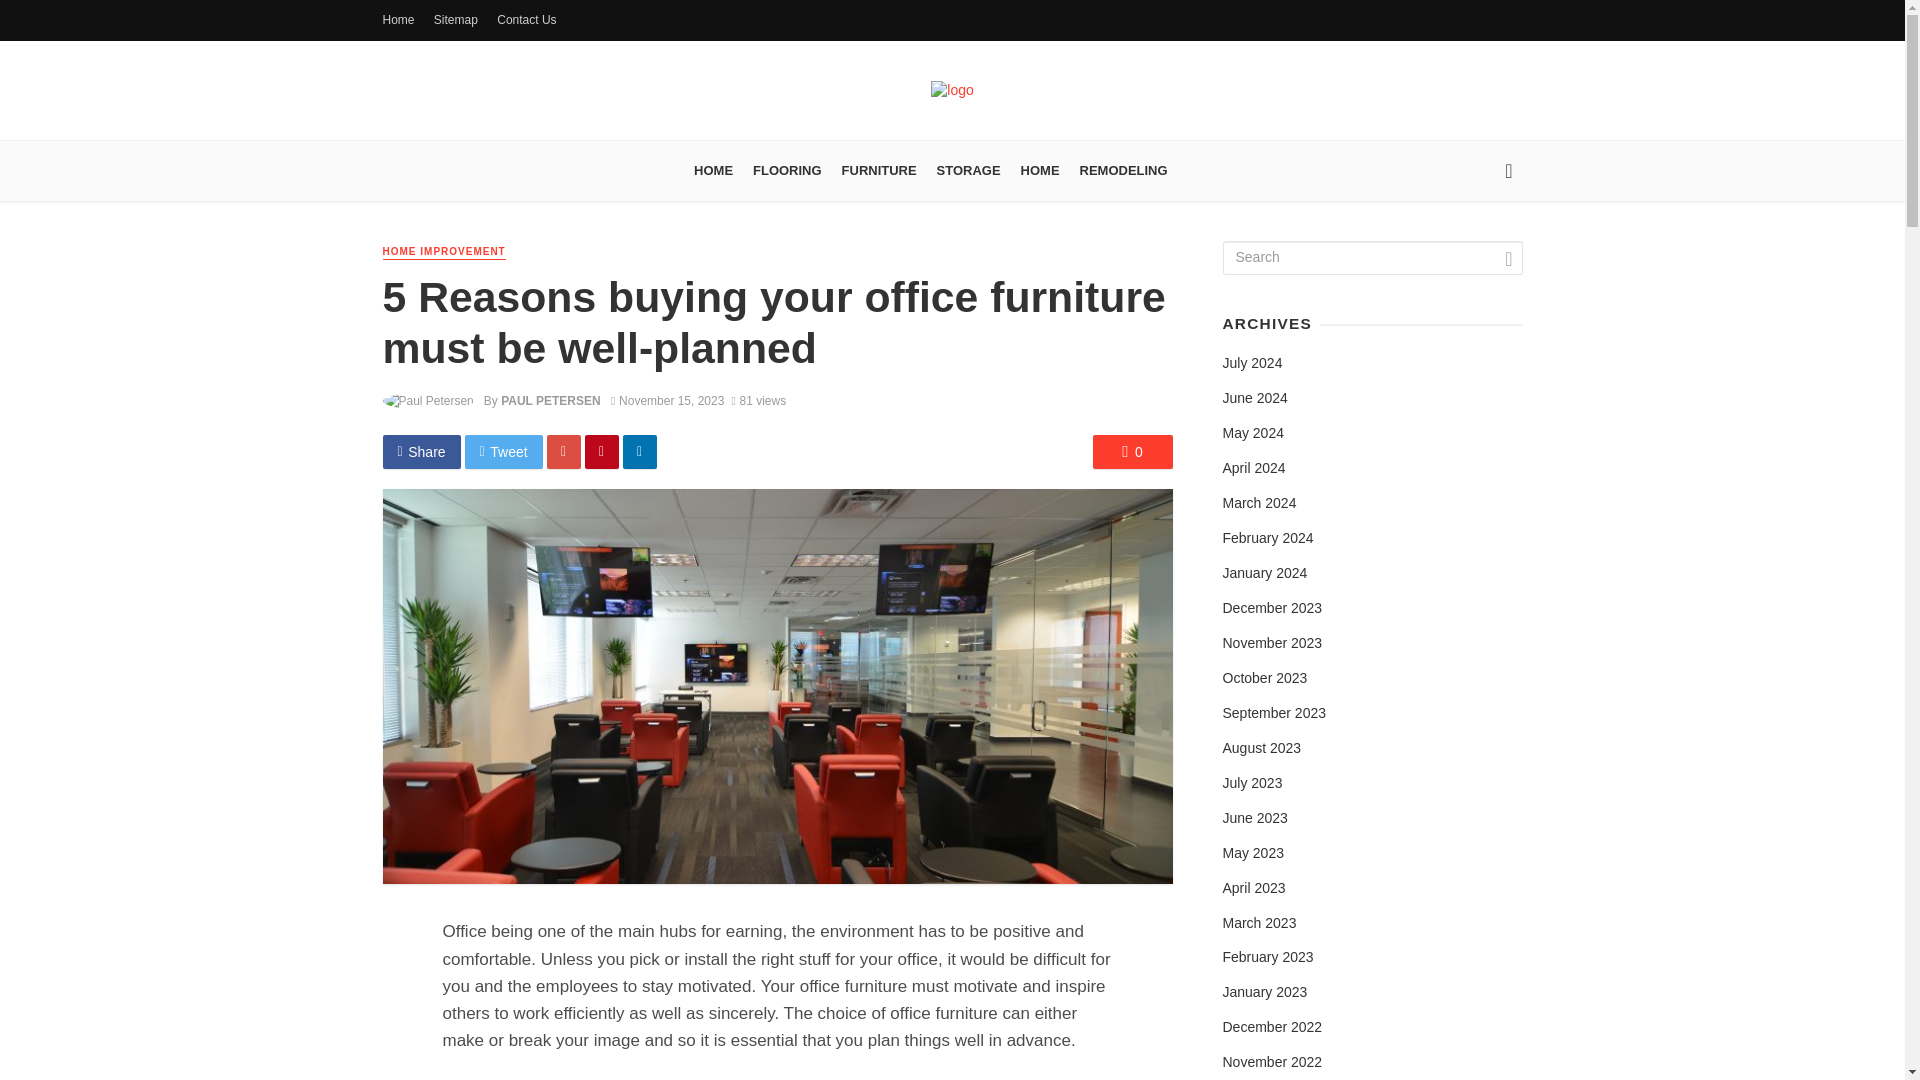 The height and width of the screenshot is (1080, 1920). Describe the element at coordinates (526, 20) in the screenshot. I see `Contact Us` at that location.